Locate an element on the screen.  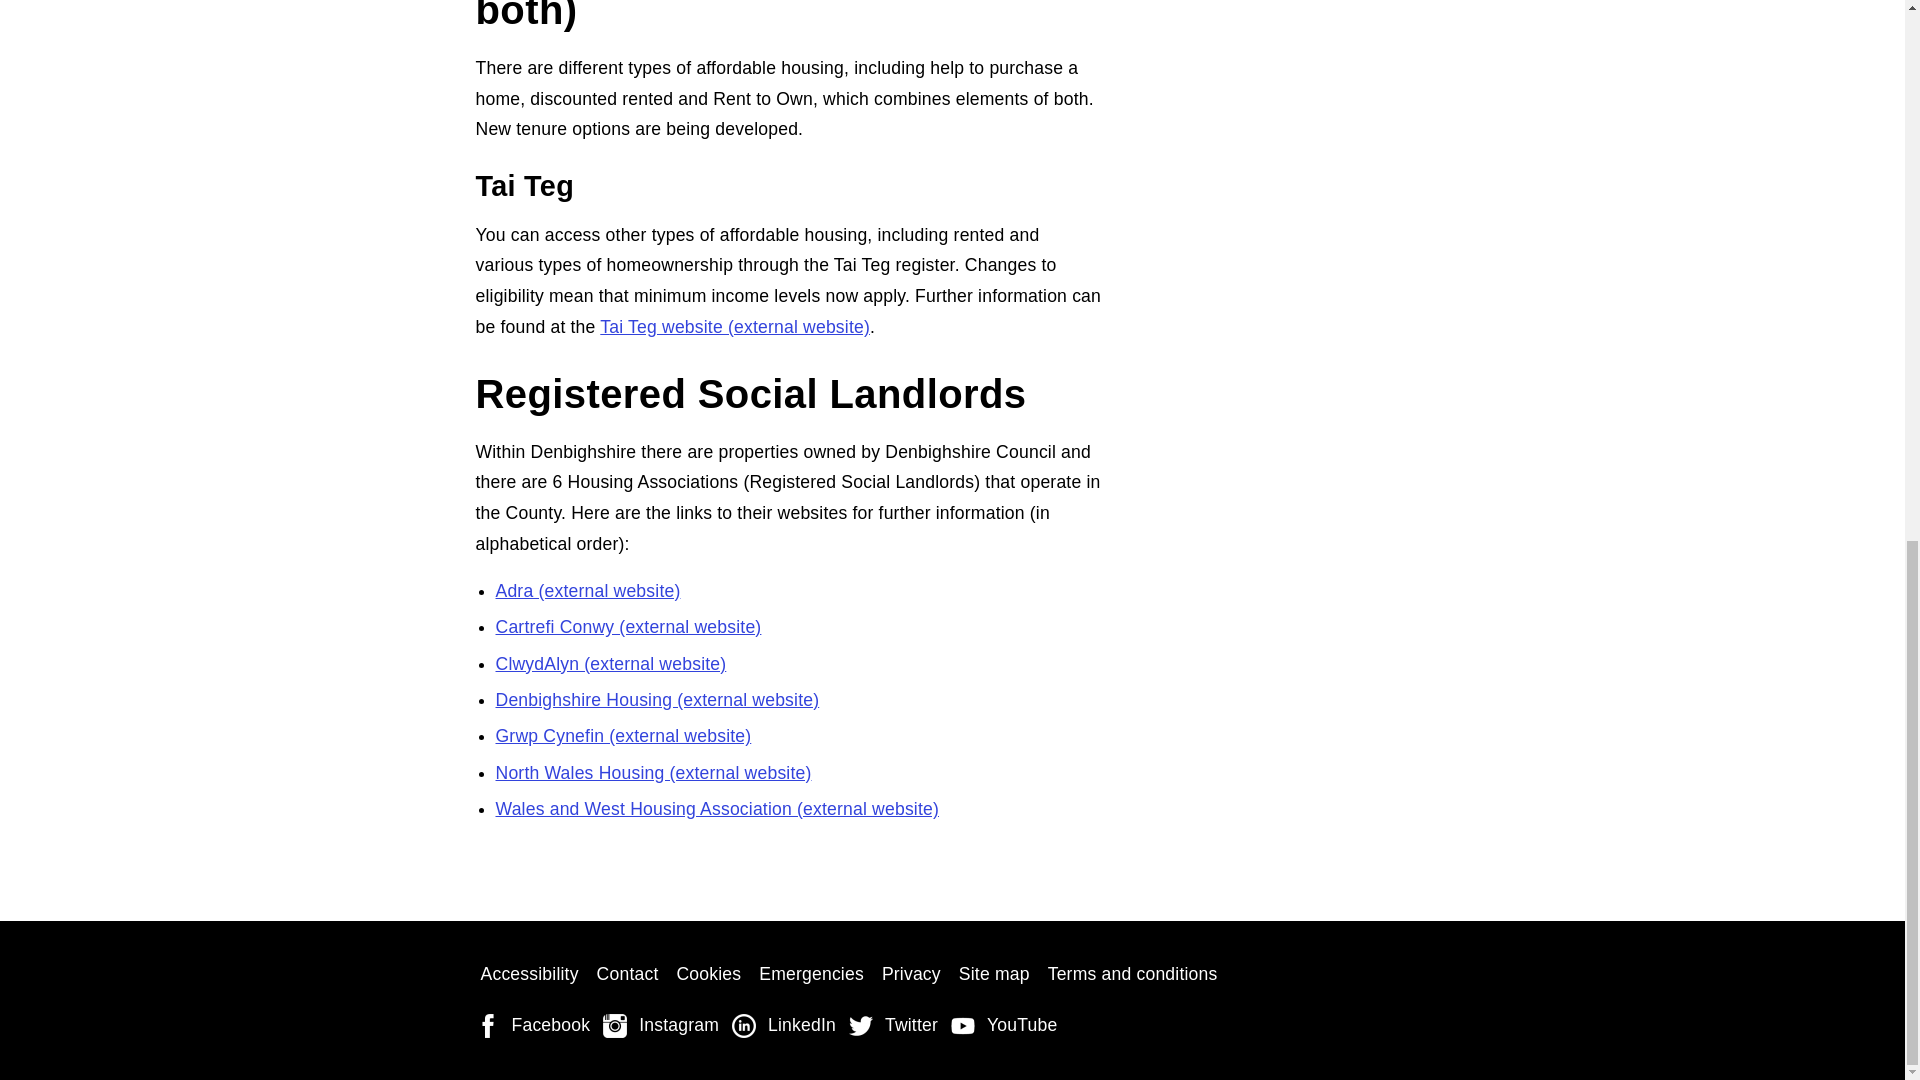
Accessibility is located at coordinates (530, 975).